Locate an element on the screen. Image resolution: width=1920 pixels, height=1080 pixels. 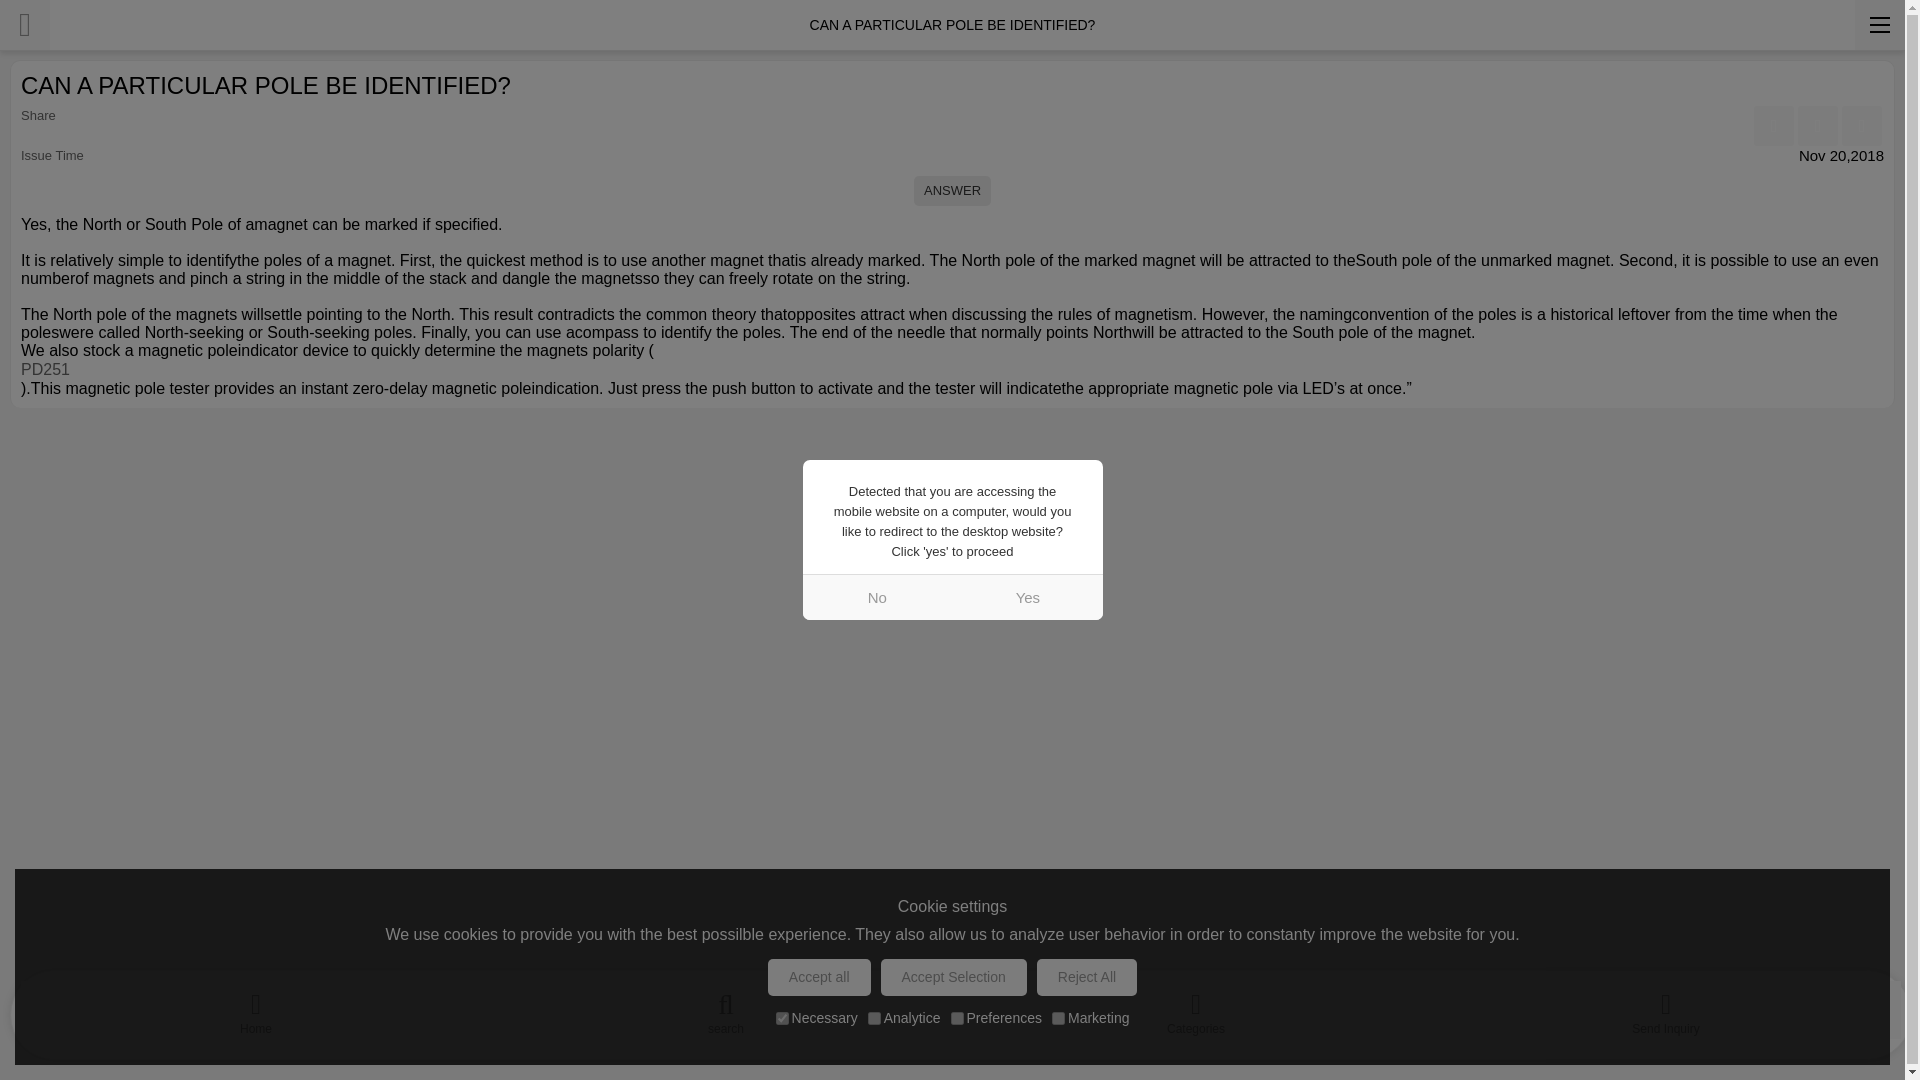
on is located at coordinates (874, 1018).